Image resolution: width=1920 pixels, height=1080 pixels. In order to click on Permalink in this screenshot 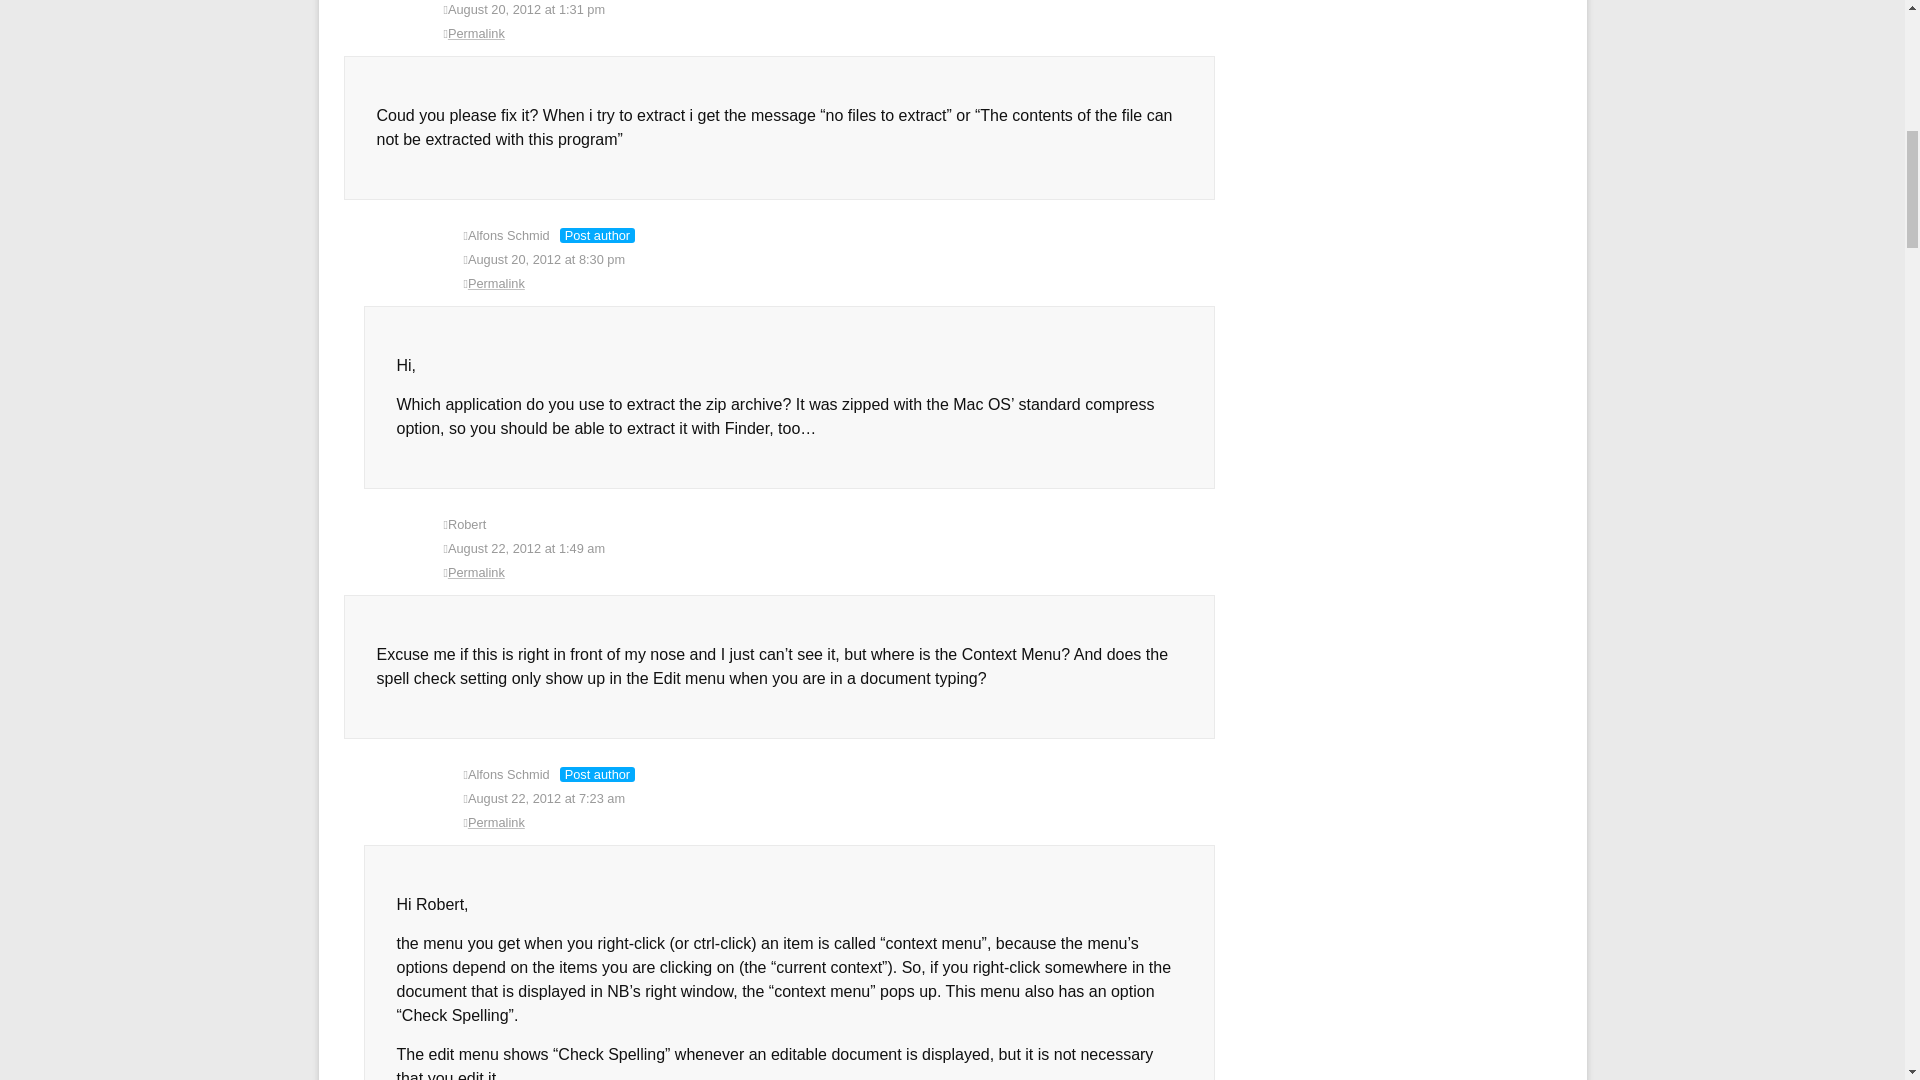, I will do `click(829, 572)`.